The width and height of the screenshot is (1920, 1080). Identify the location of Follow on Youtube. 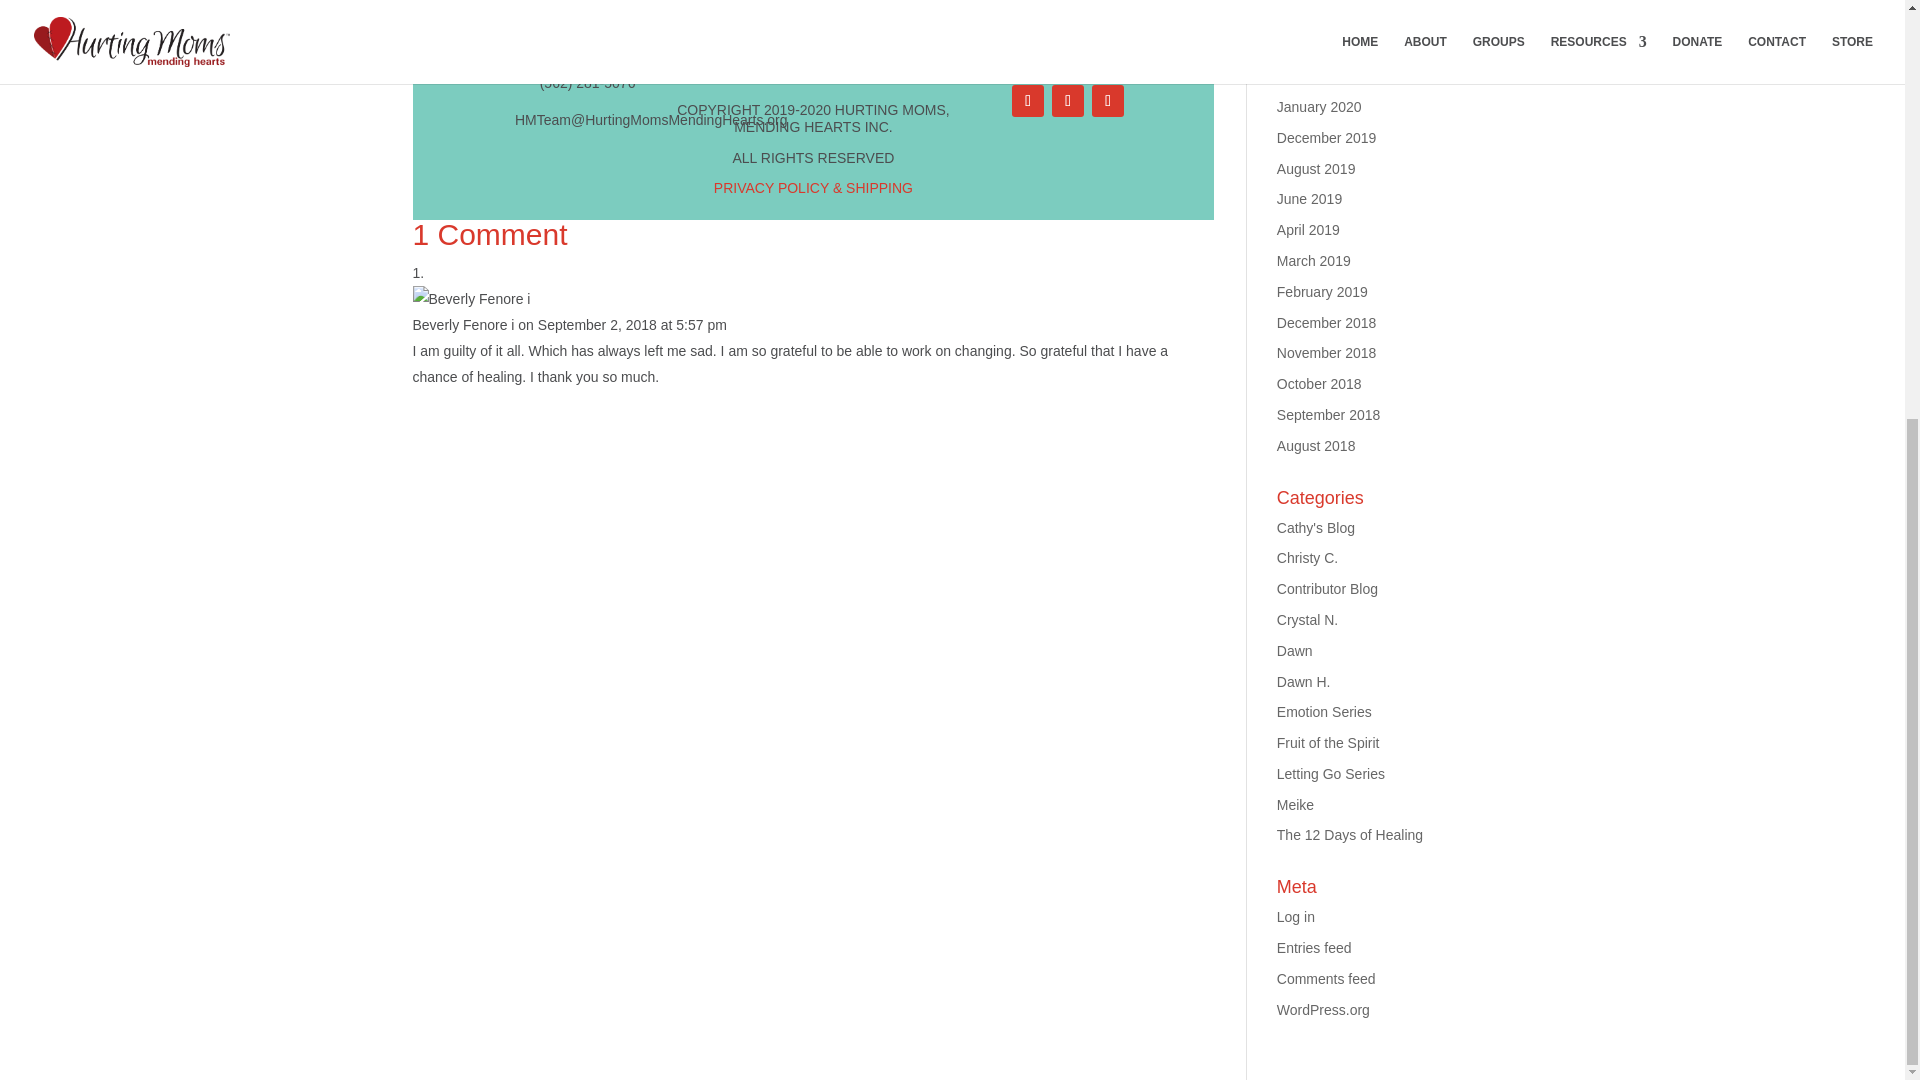
(1108, 100).